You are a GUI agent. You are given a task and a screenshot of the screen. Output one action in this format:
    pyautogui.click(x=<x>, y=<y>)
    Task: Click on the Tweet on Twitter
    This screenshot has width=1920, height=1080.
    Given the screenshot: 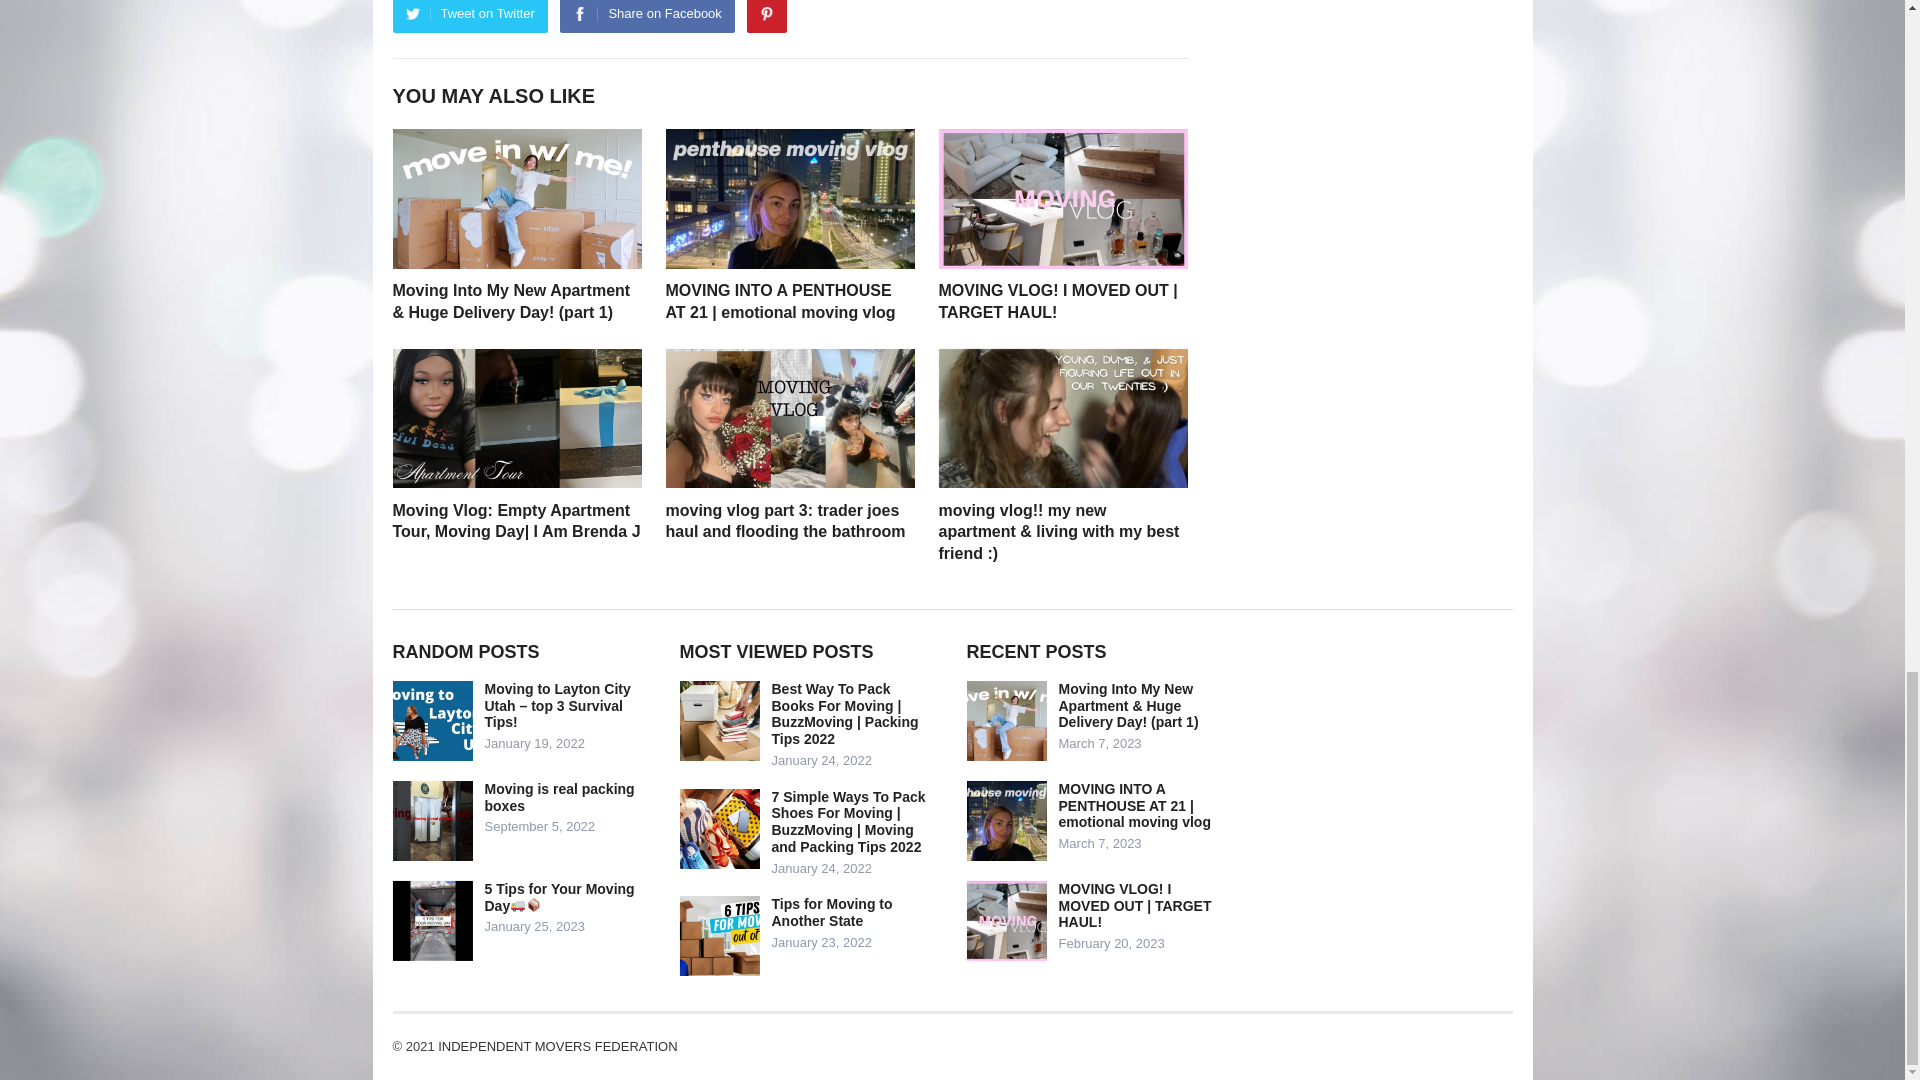 What is the action you would take?
    pyautogui.click(x=469, y=16)
    